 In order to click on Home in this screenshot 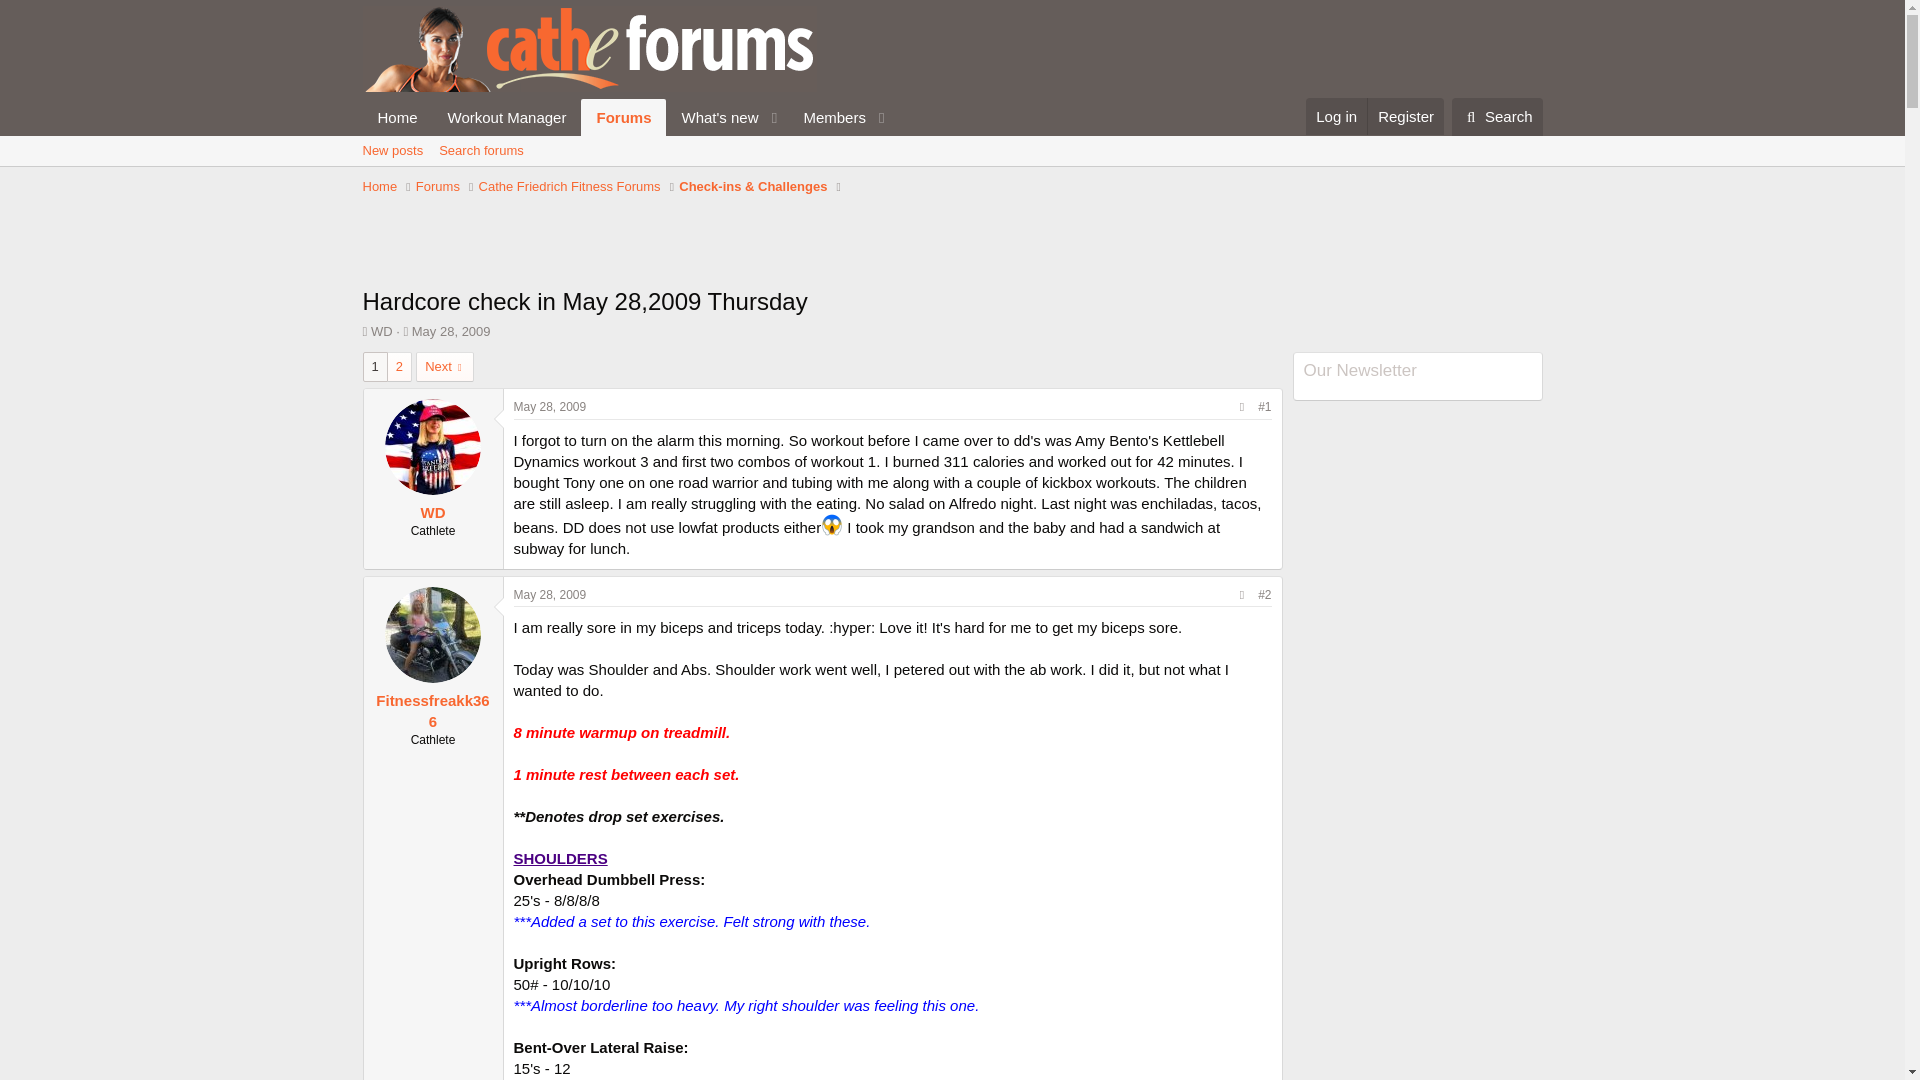, I will do `click(550, 594)`.